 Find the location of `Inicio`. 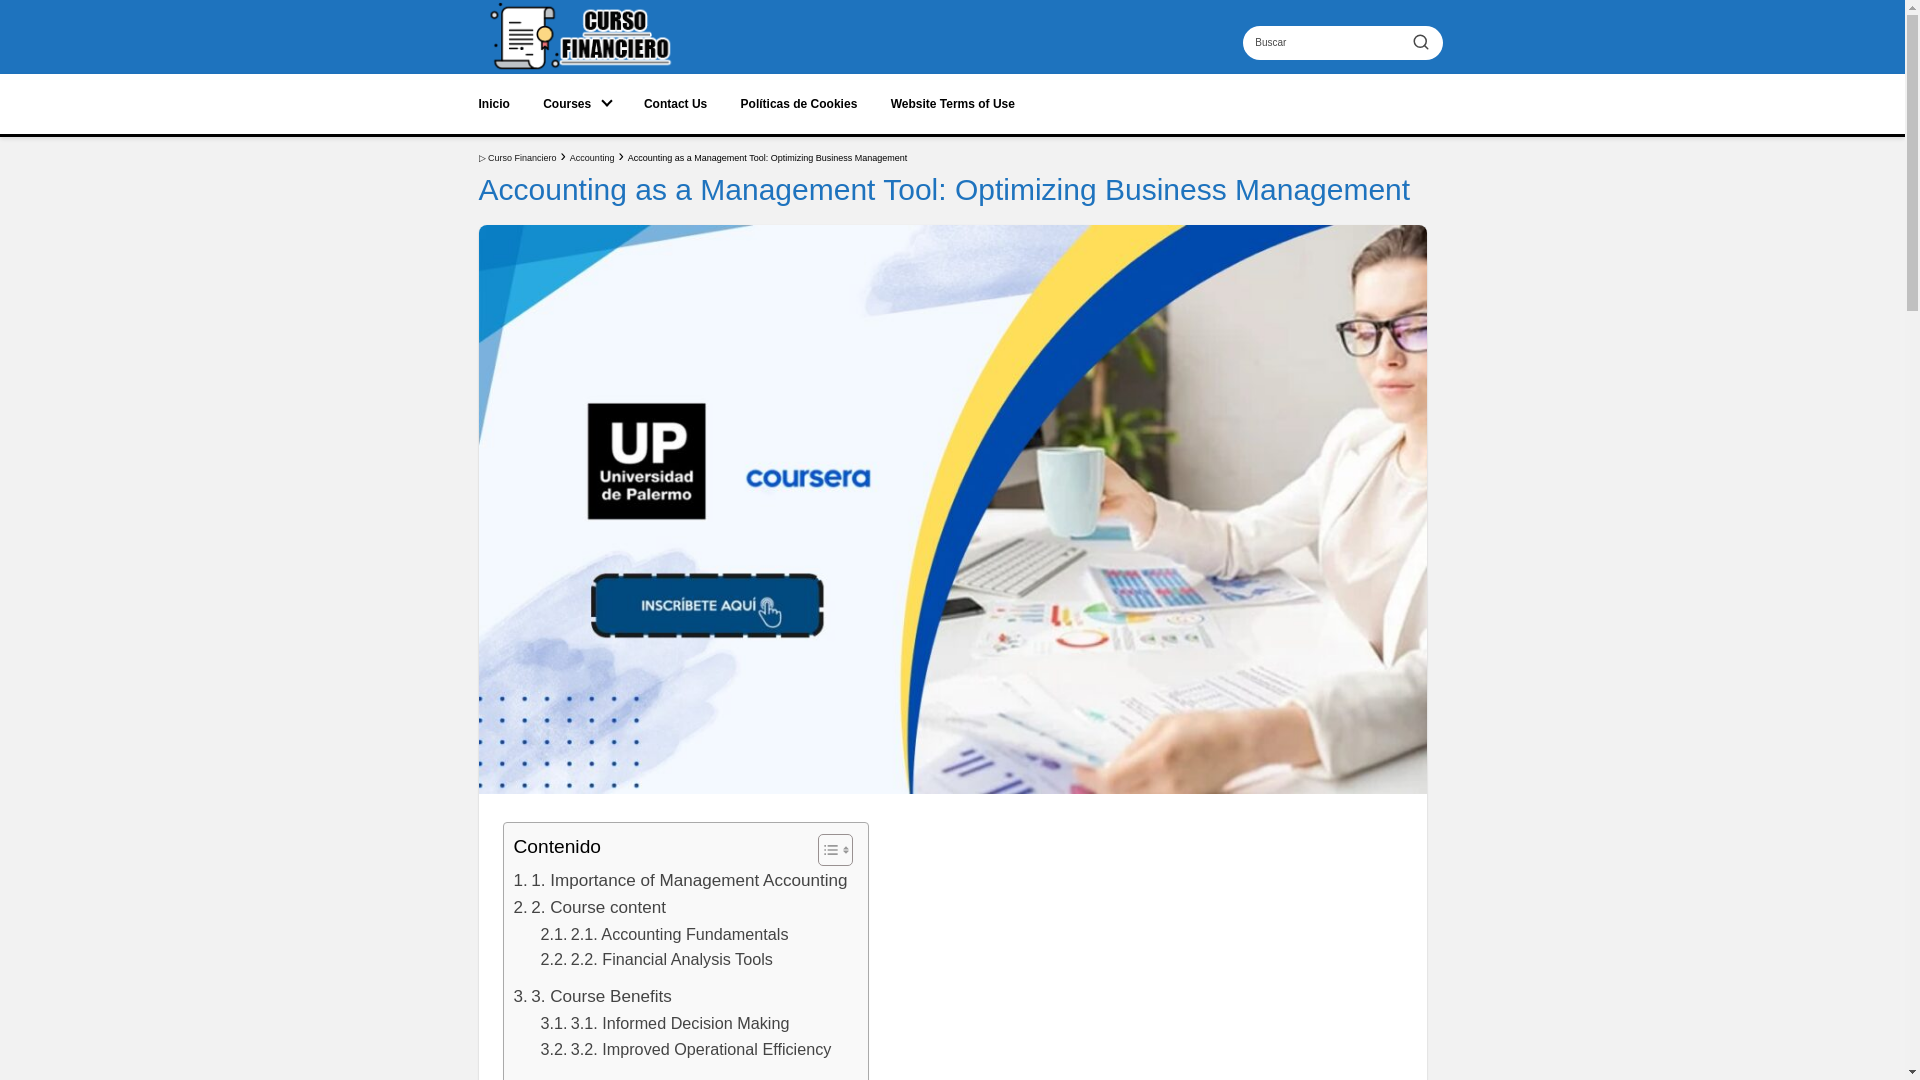

Inicio is located at coordinates (493, 104).